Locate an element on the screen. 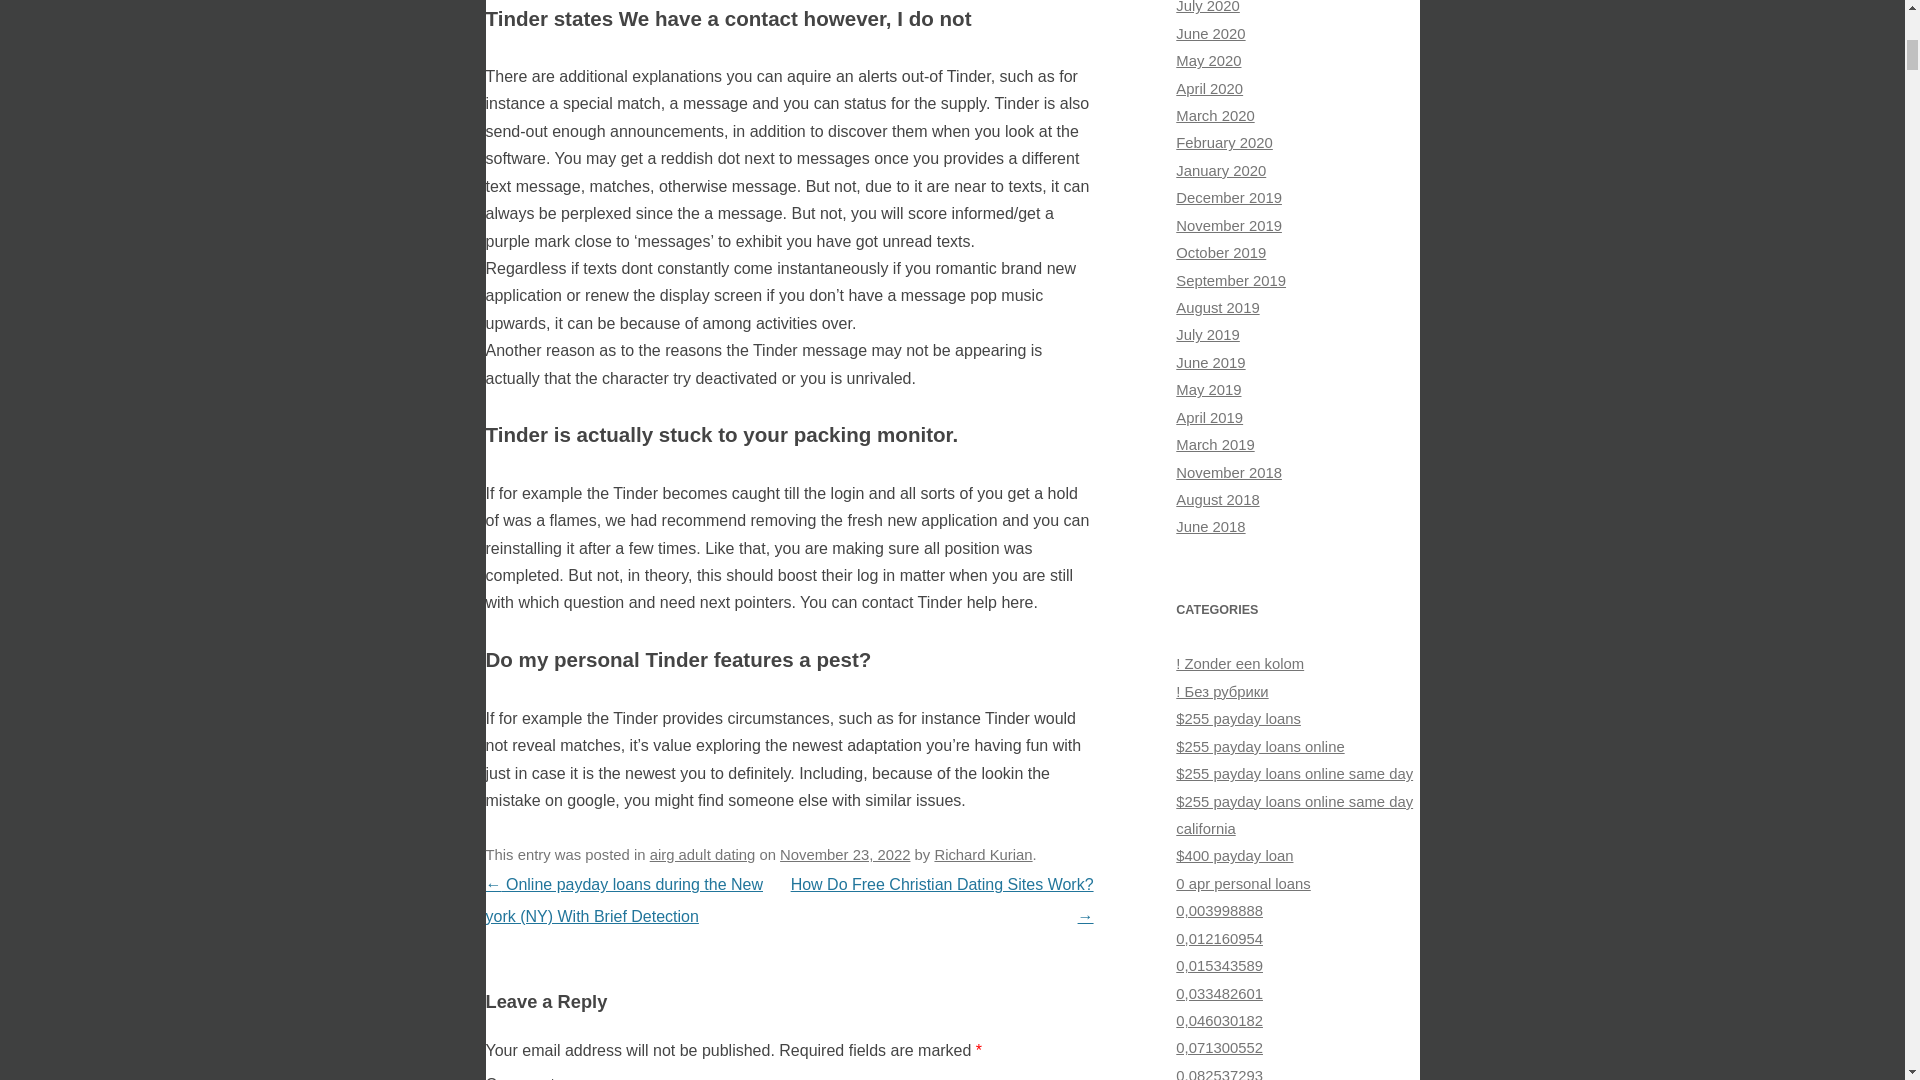 The width and height of the screenshot is (1920, 1080). November 23, 2022 is located at coordinates (844, 854).